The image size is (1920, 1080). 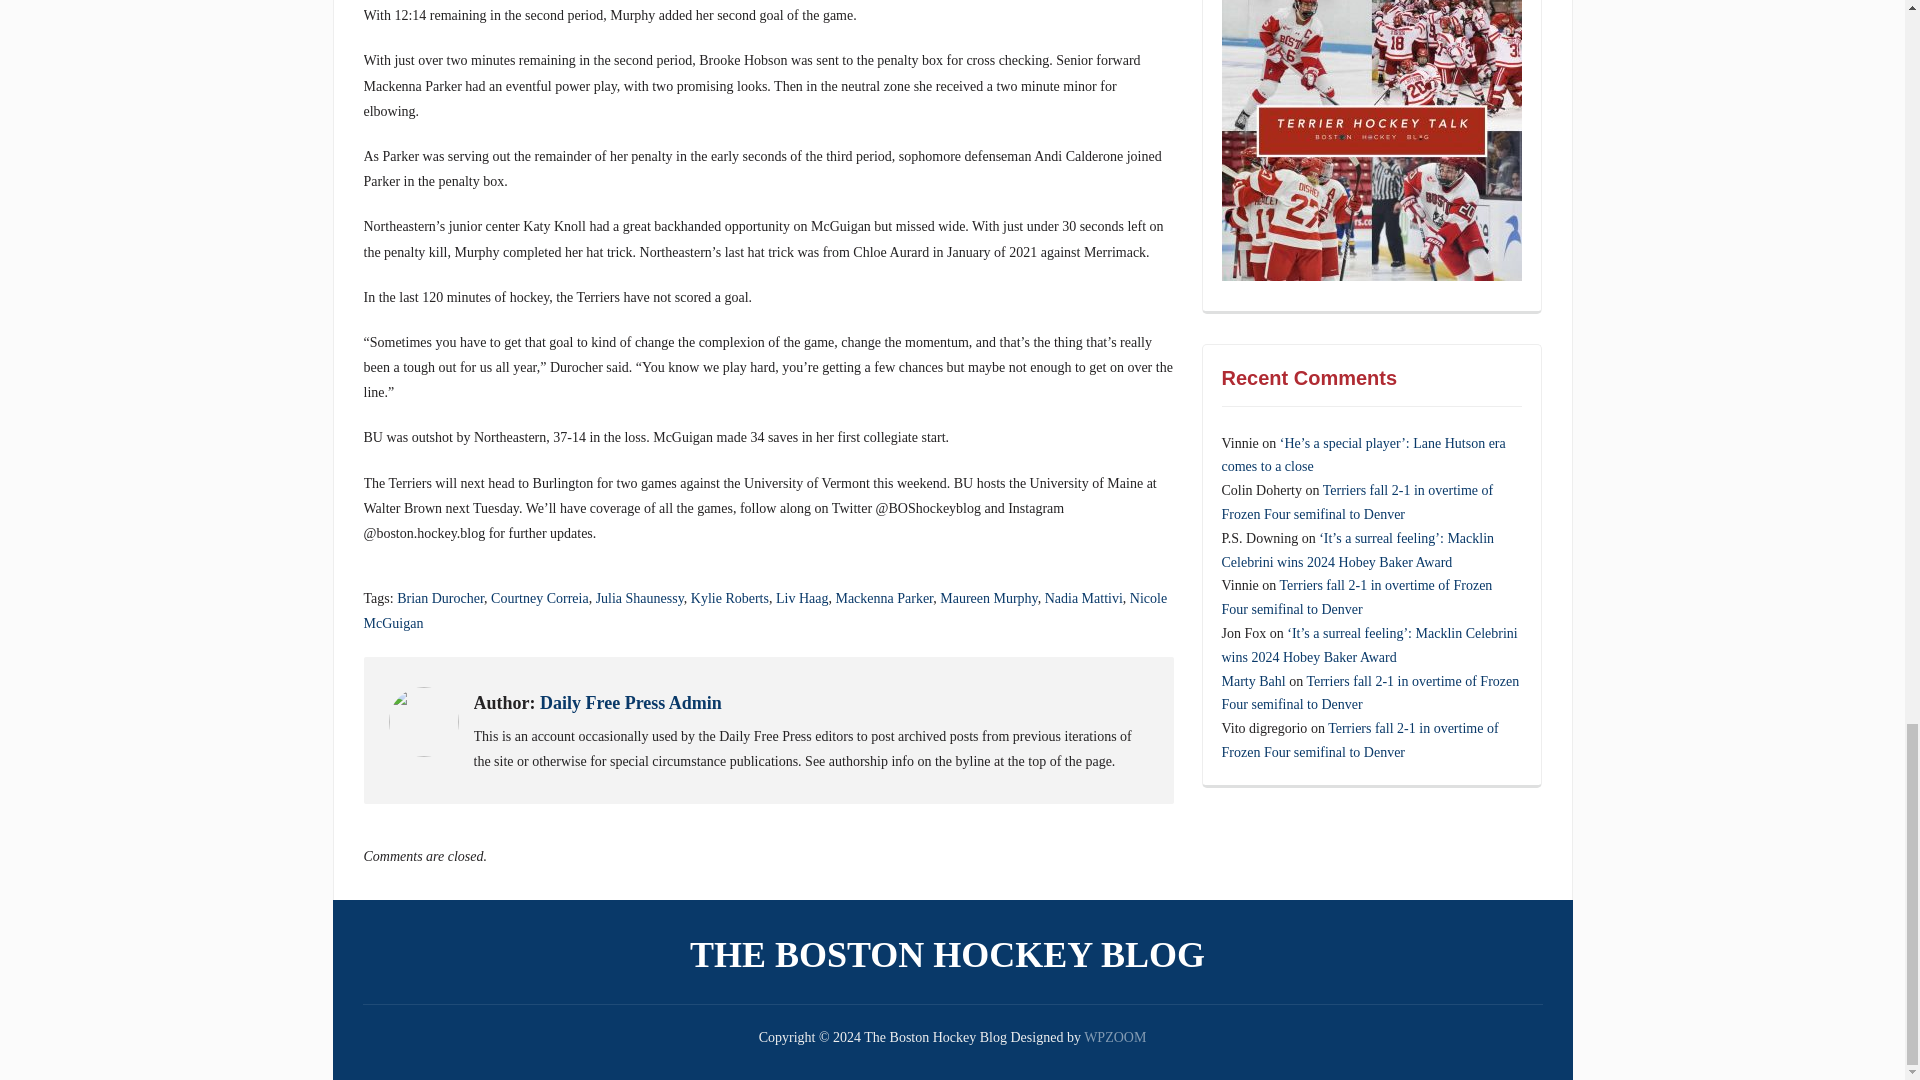 What do you see at coordinates (884, 598) in the screenshot?
I see `Mackenna Parker` at bounding box center [884, 598].